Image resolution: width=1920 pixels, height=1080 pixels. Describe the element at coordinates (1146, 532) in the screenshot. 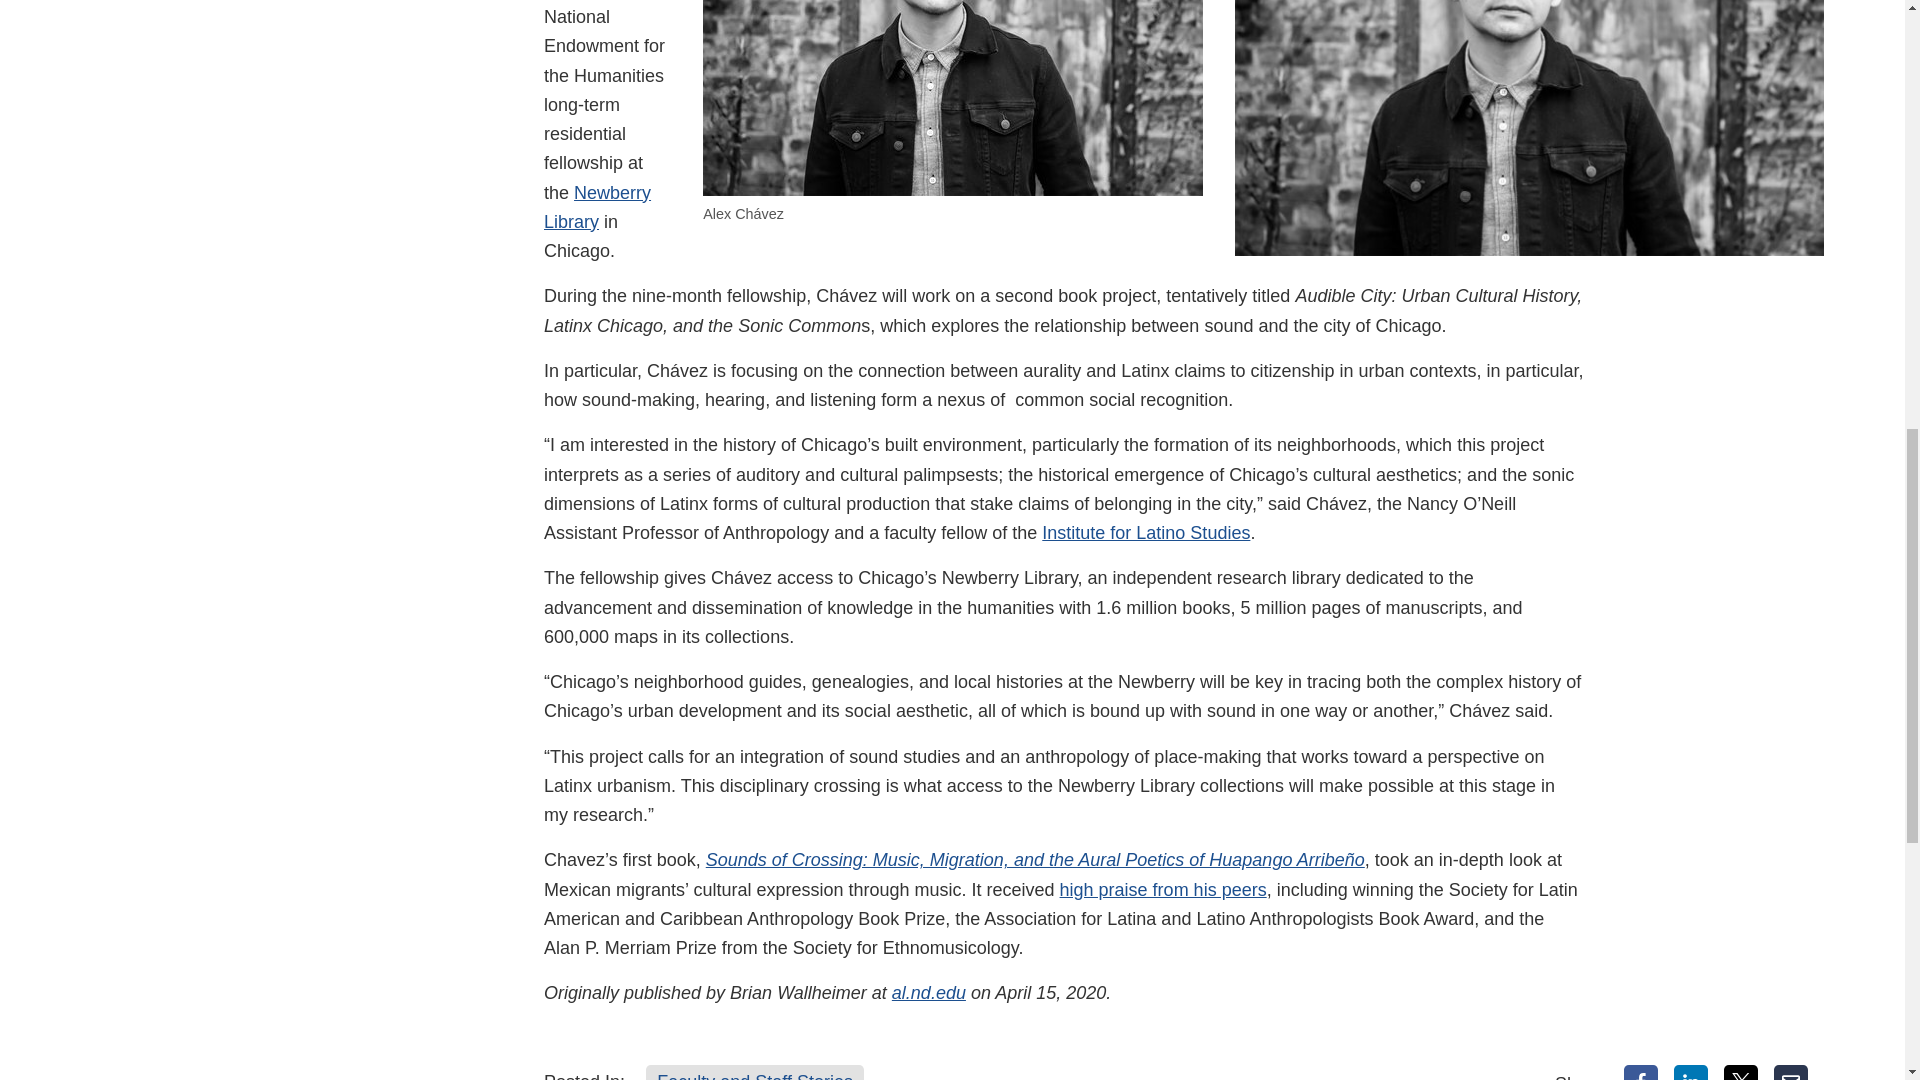

I see `Institute for Latino Studies` at that location.